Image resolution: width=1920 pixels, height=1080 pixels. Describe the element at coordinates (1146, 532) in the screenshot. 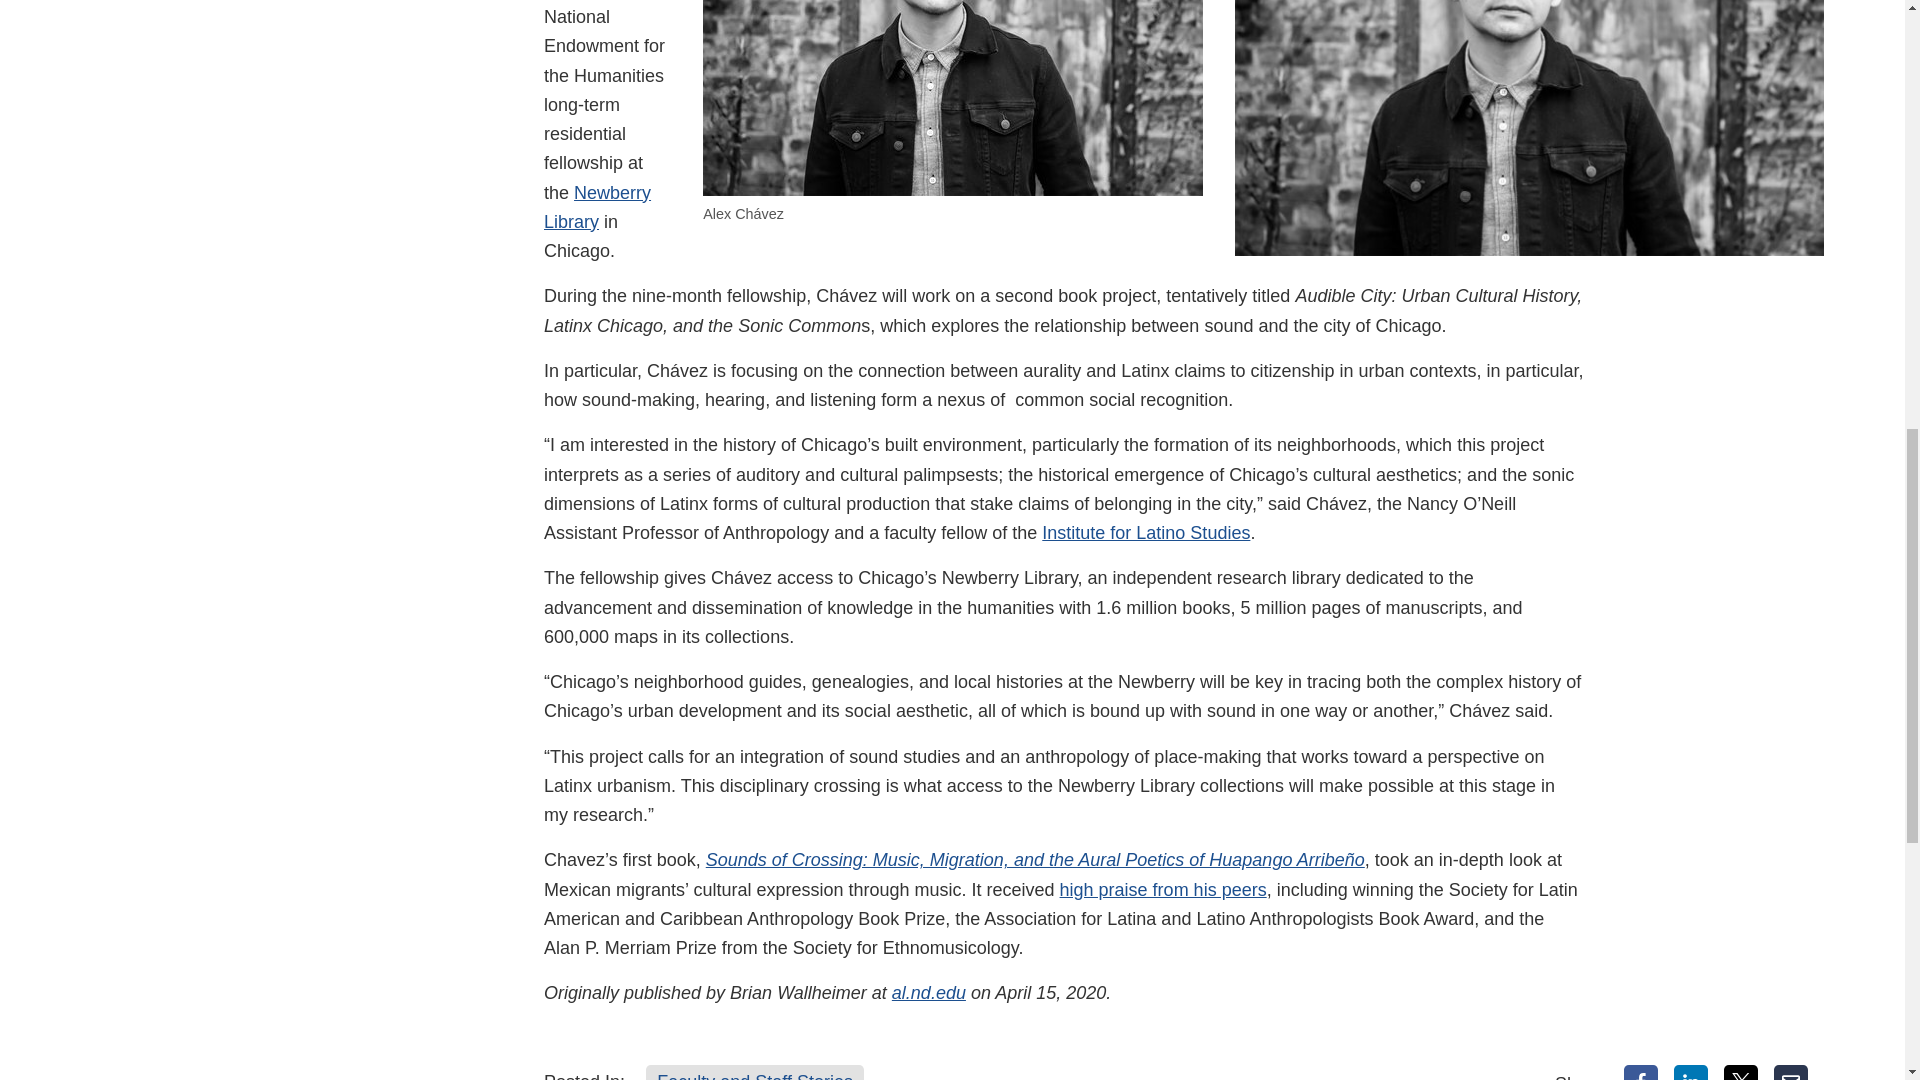

I see `Institute for Latino Studies` at that location.